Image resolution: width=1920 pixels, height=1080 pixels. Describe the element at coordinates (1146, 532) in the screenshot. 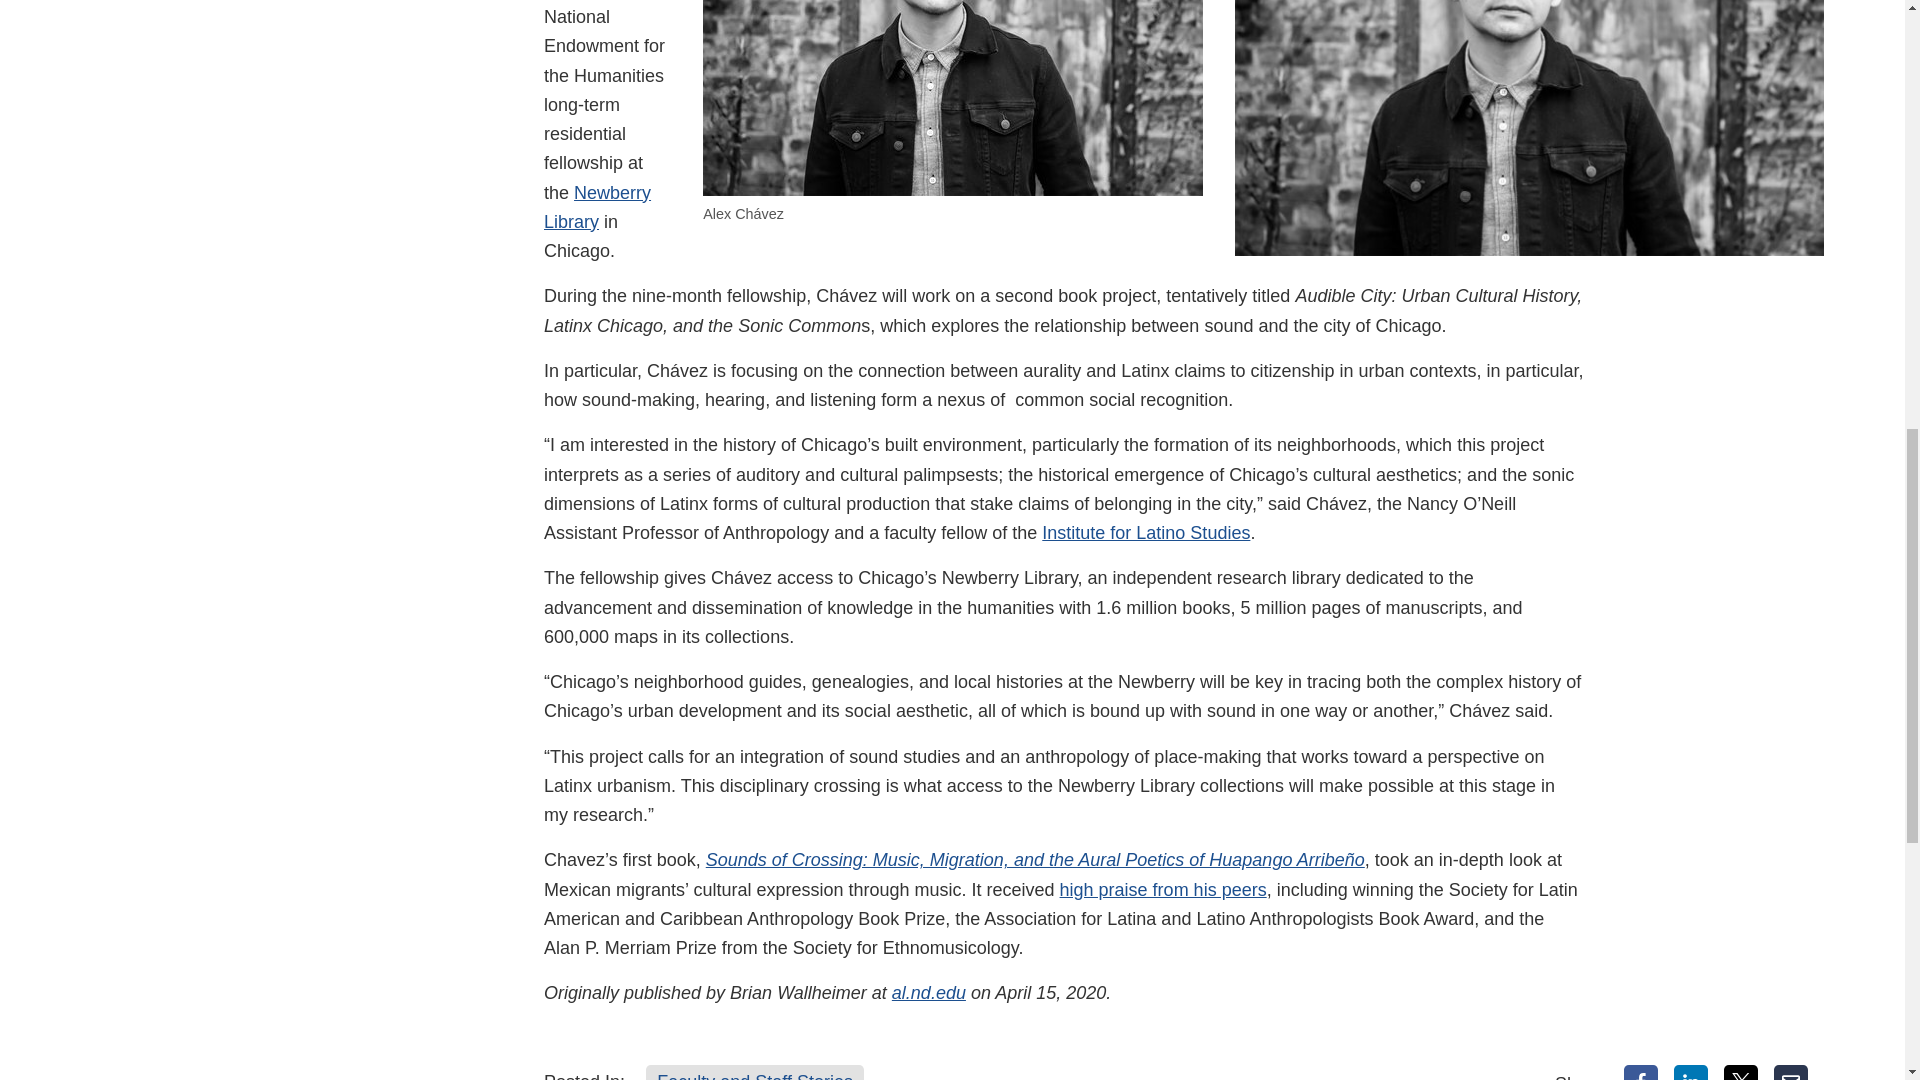

I see `Institute for Latino Studies` at that location.